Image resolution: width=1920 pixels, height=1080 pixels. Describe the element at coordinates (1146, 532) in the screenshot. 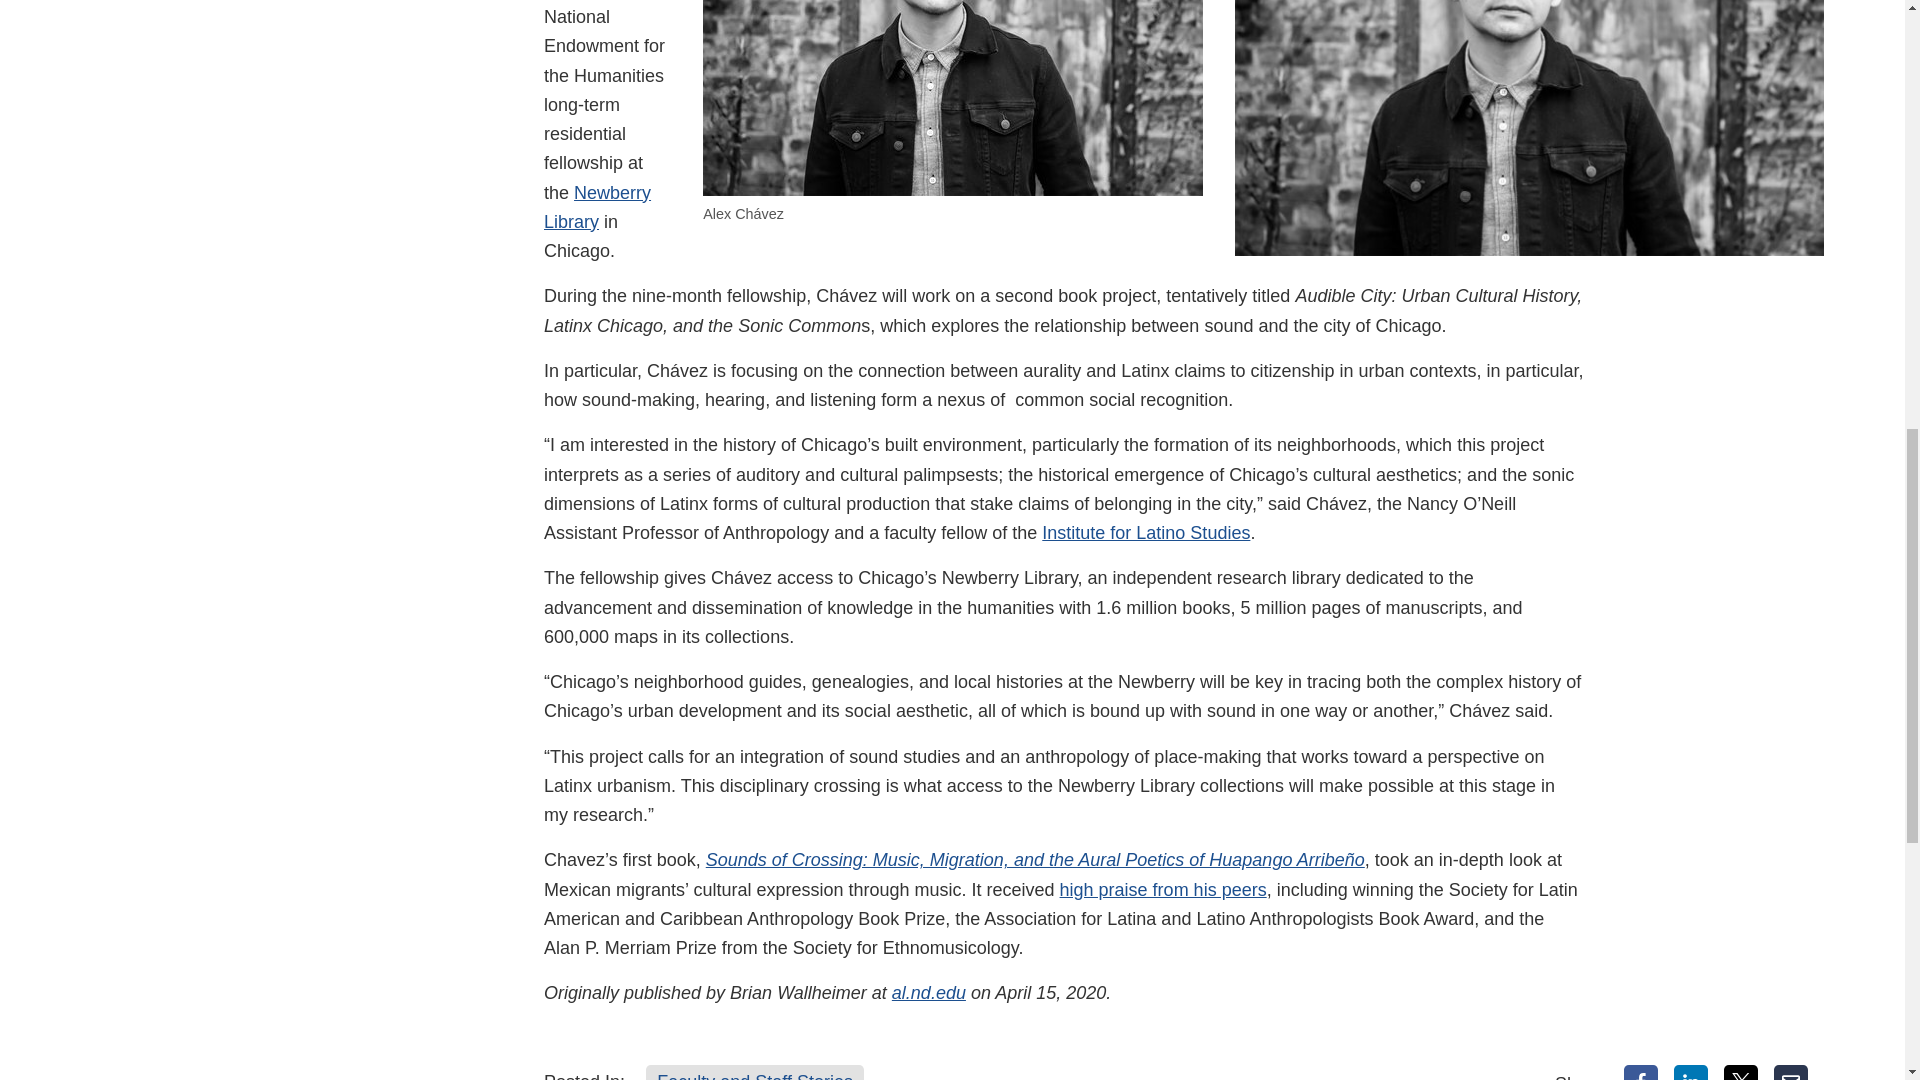

I see `Institute for Latino Studies` at that location.